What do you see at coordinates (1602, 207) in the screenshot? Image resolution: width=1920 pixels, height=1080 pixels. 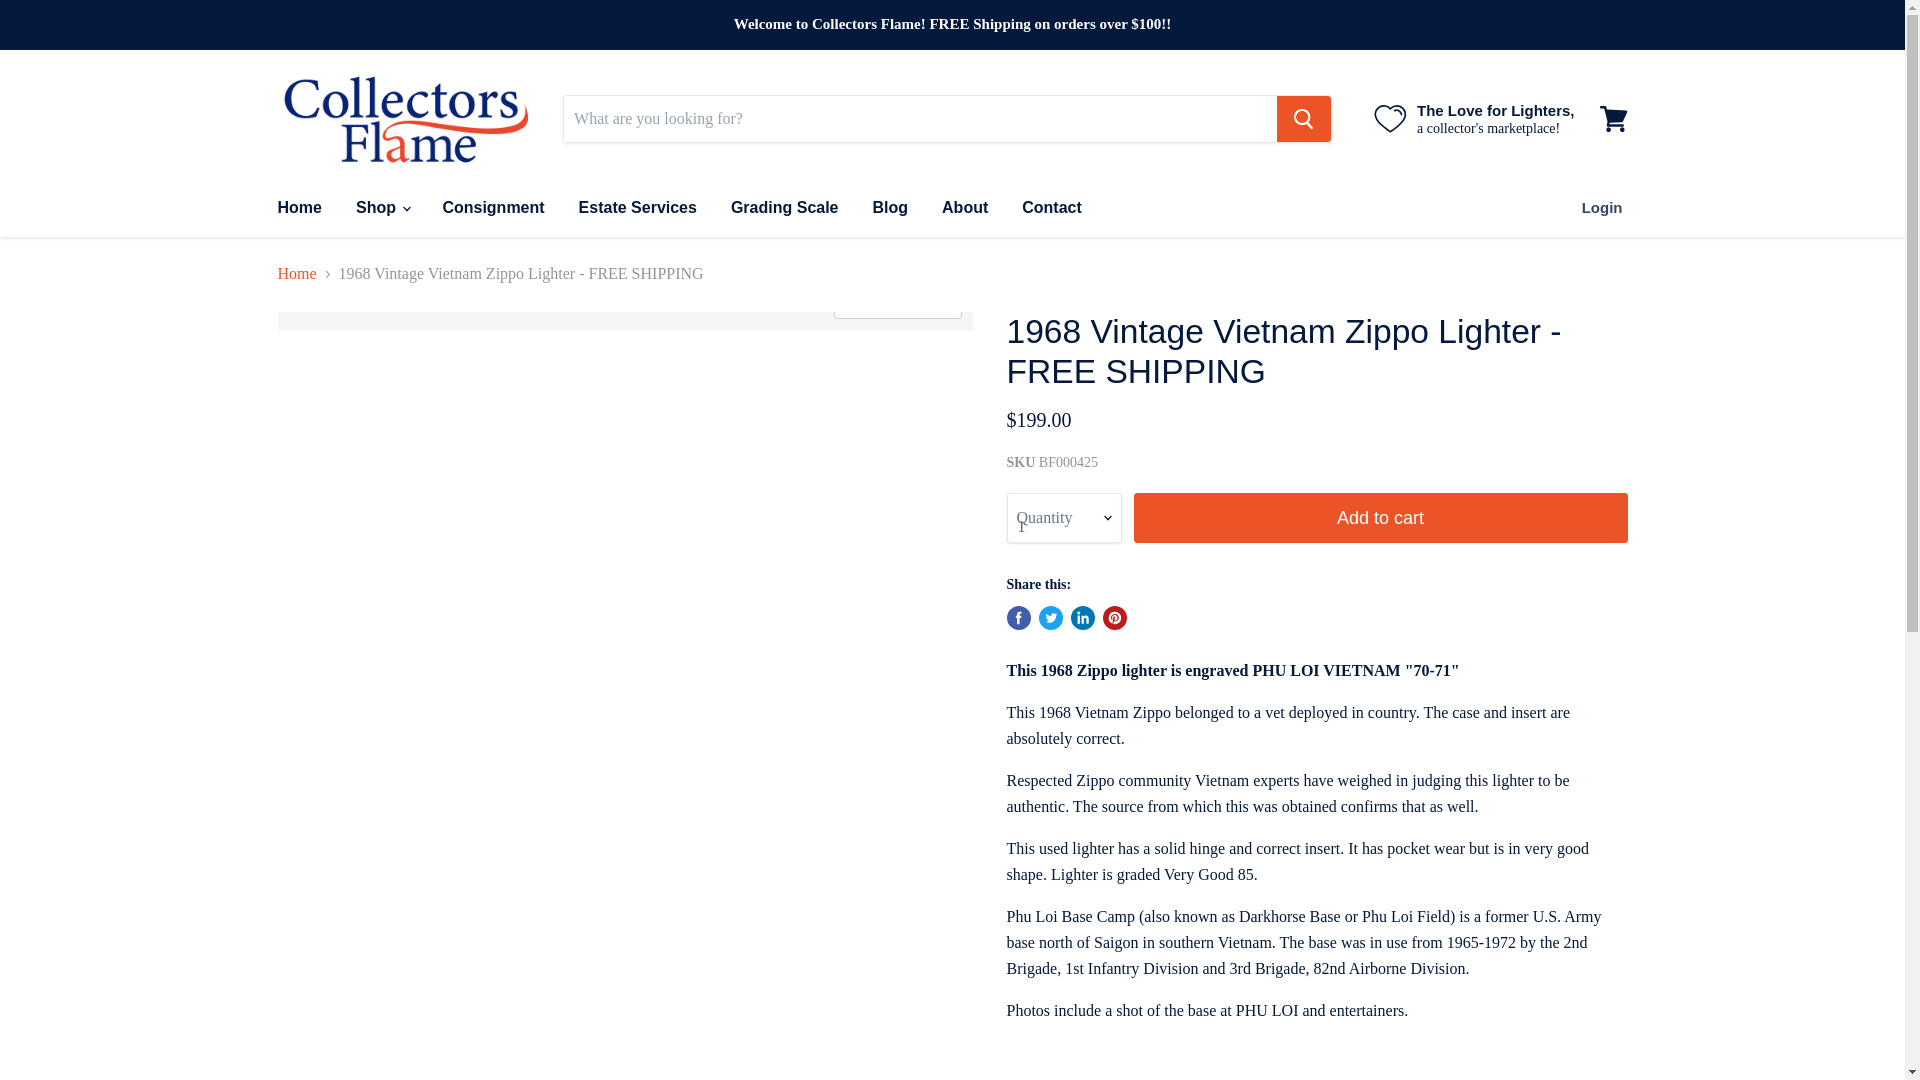 I see `Login` at bounding box center [1602, 207].